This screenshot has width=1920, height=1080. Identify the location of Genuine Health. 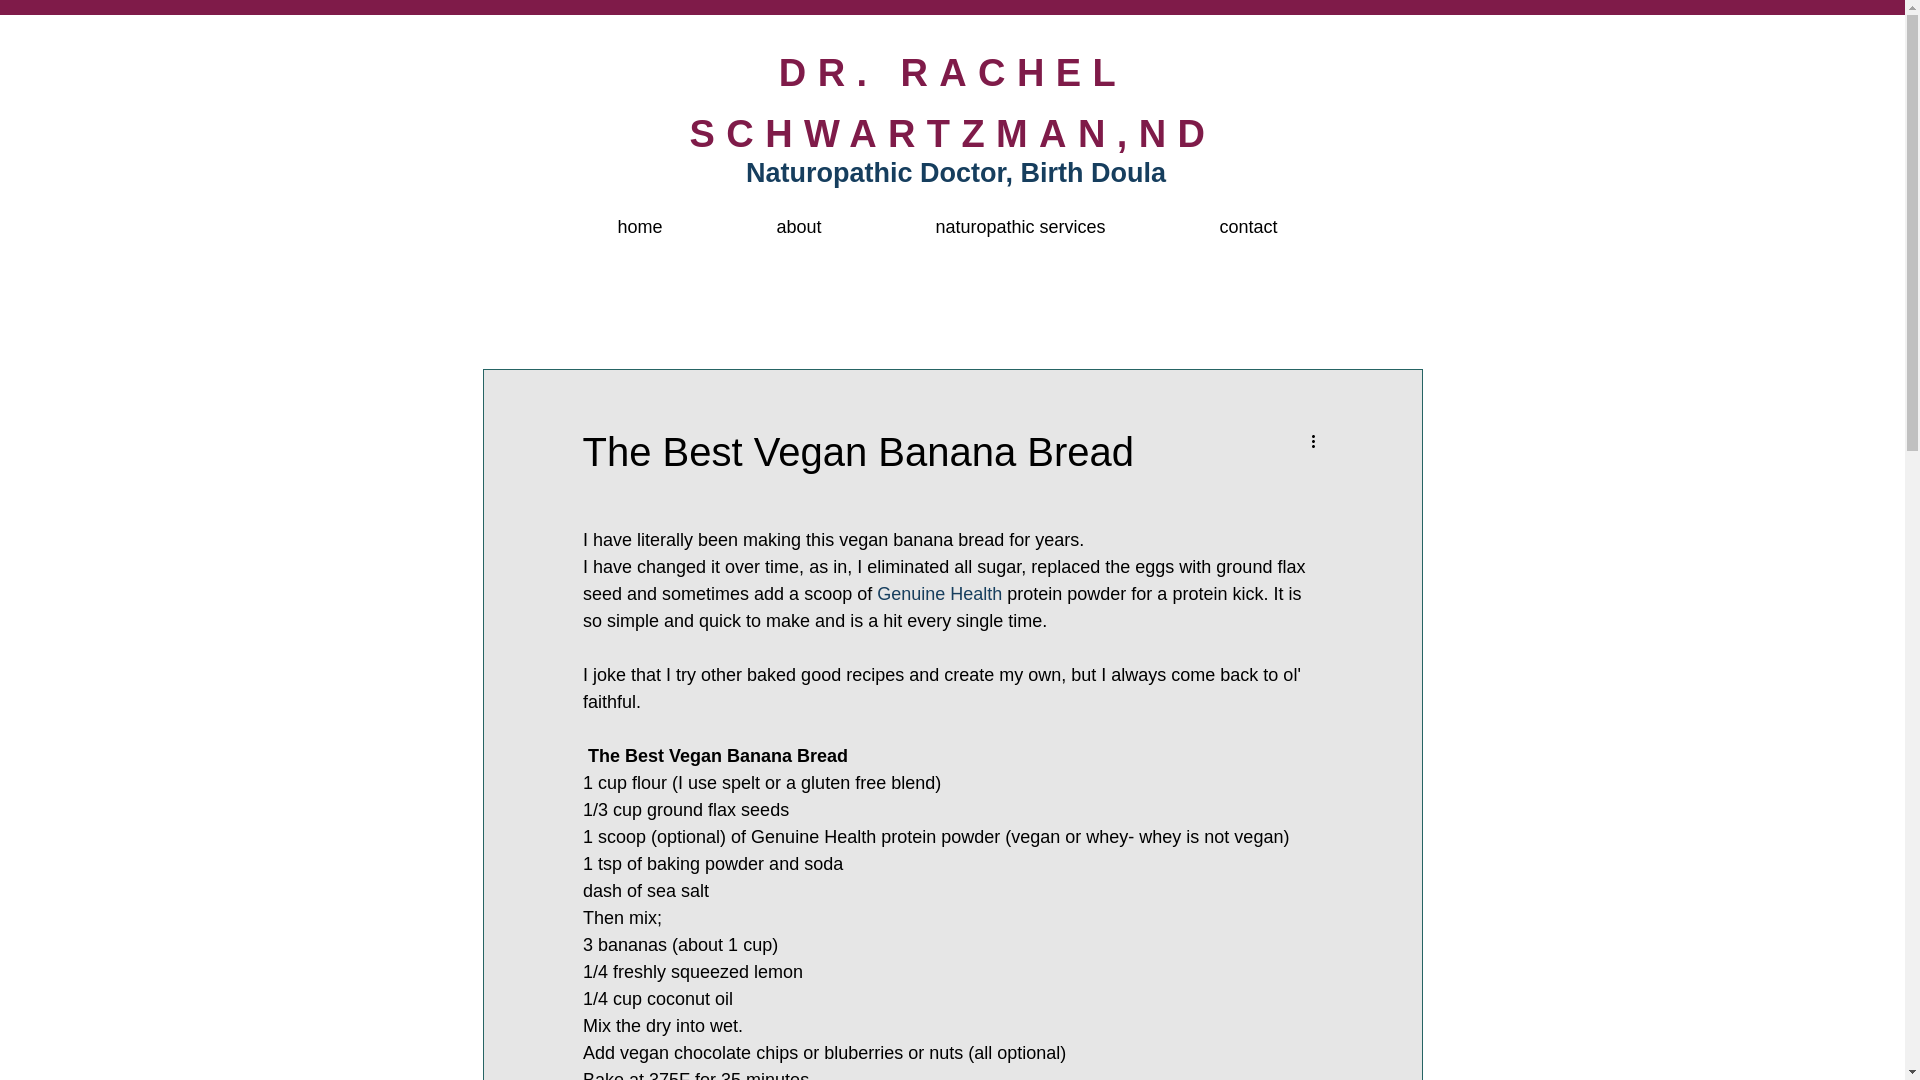
(940, 594).